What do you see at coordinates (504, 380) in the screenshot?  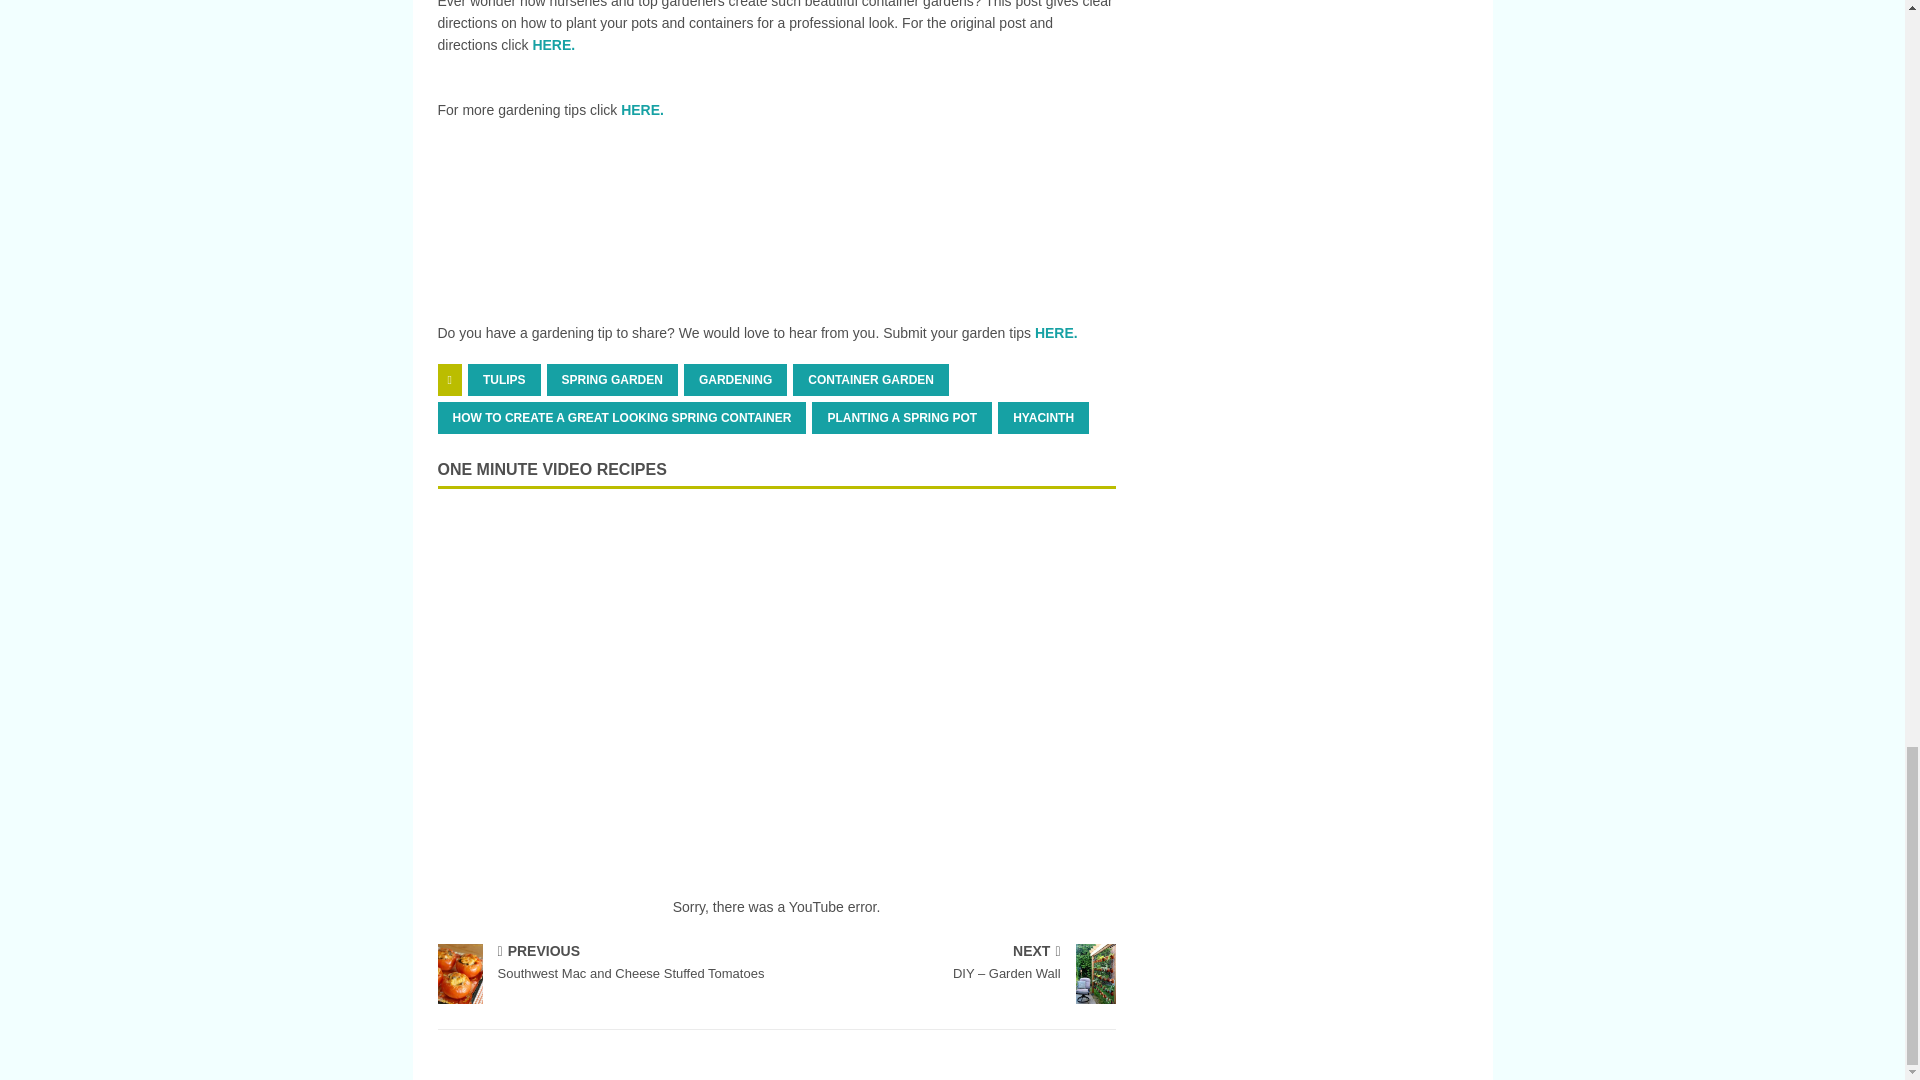 I see `TULIPS` at bounding box center [504, 380].